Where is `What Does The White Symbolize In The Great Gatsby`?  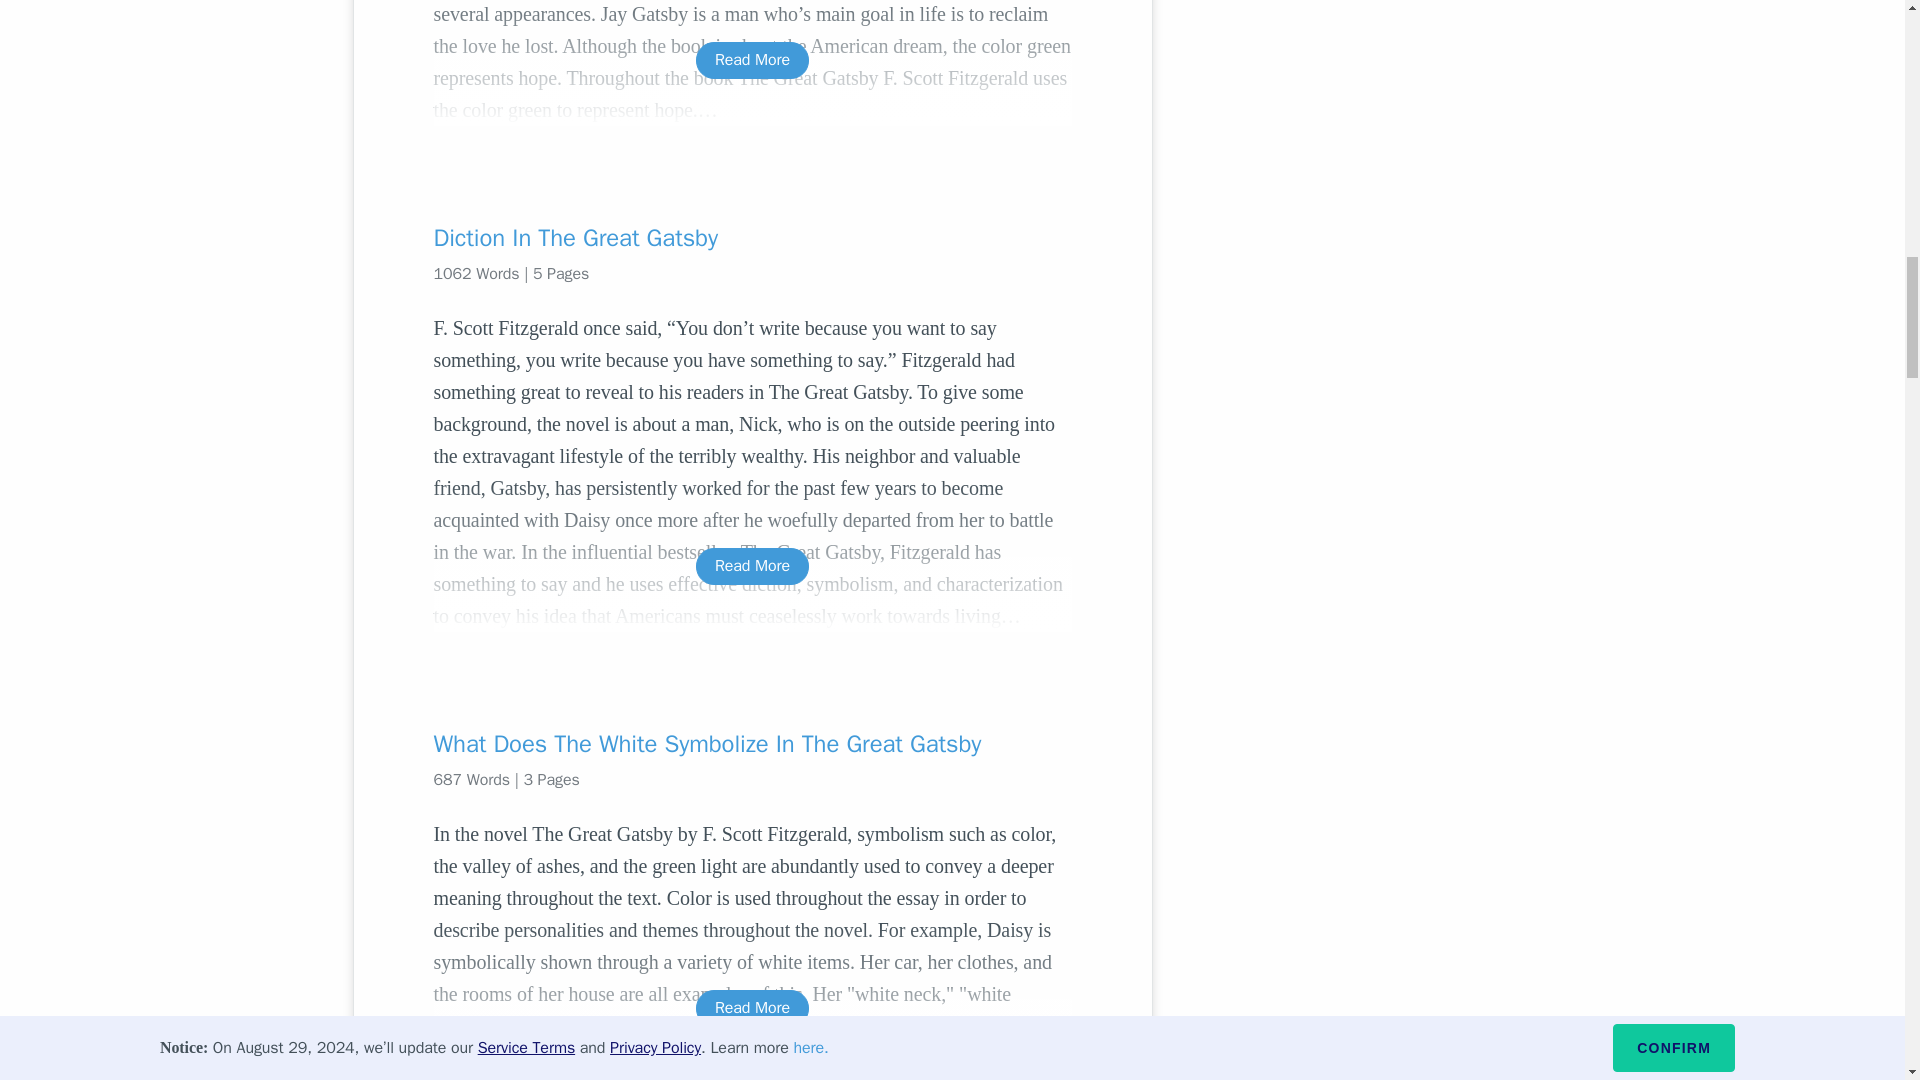 What Does The White Symbolize In The Great Gatsby is located at coordinates (752, 744).